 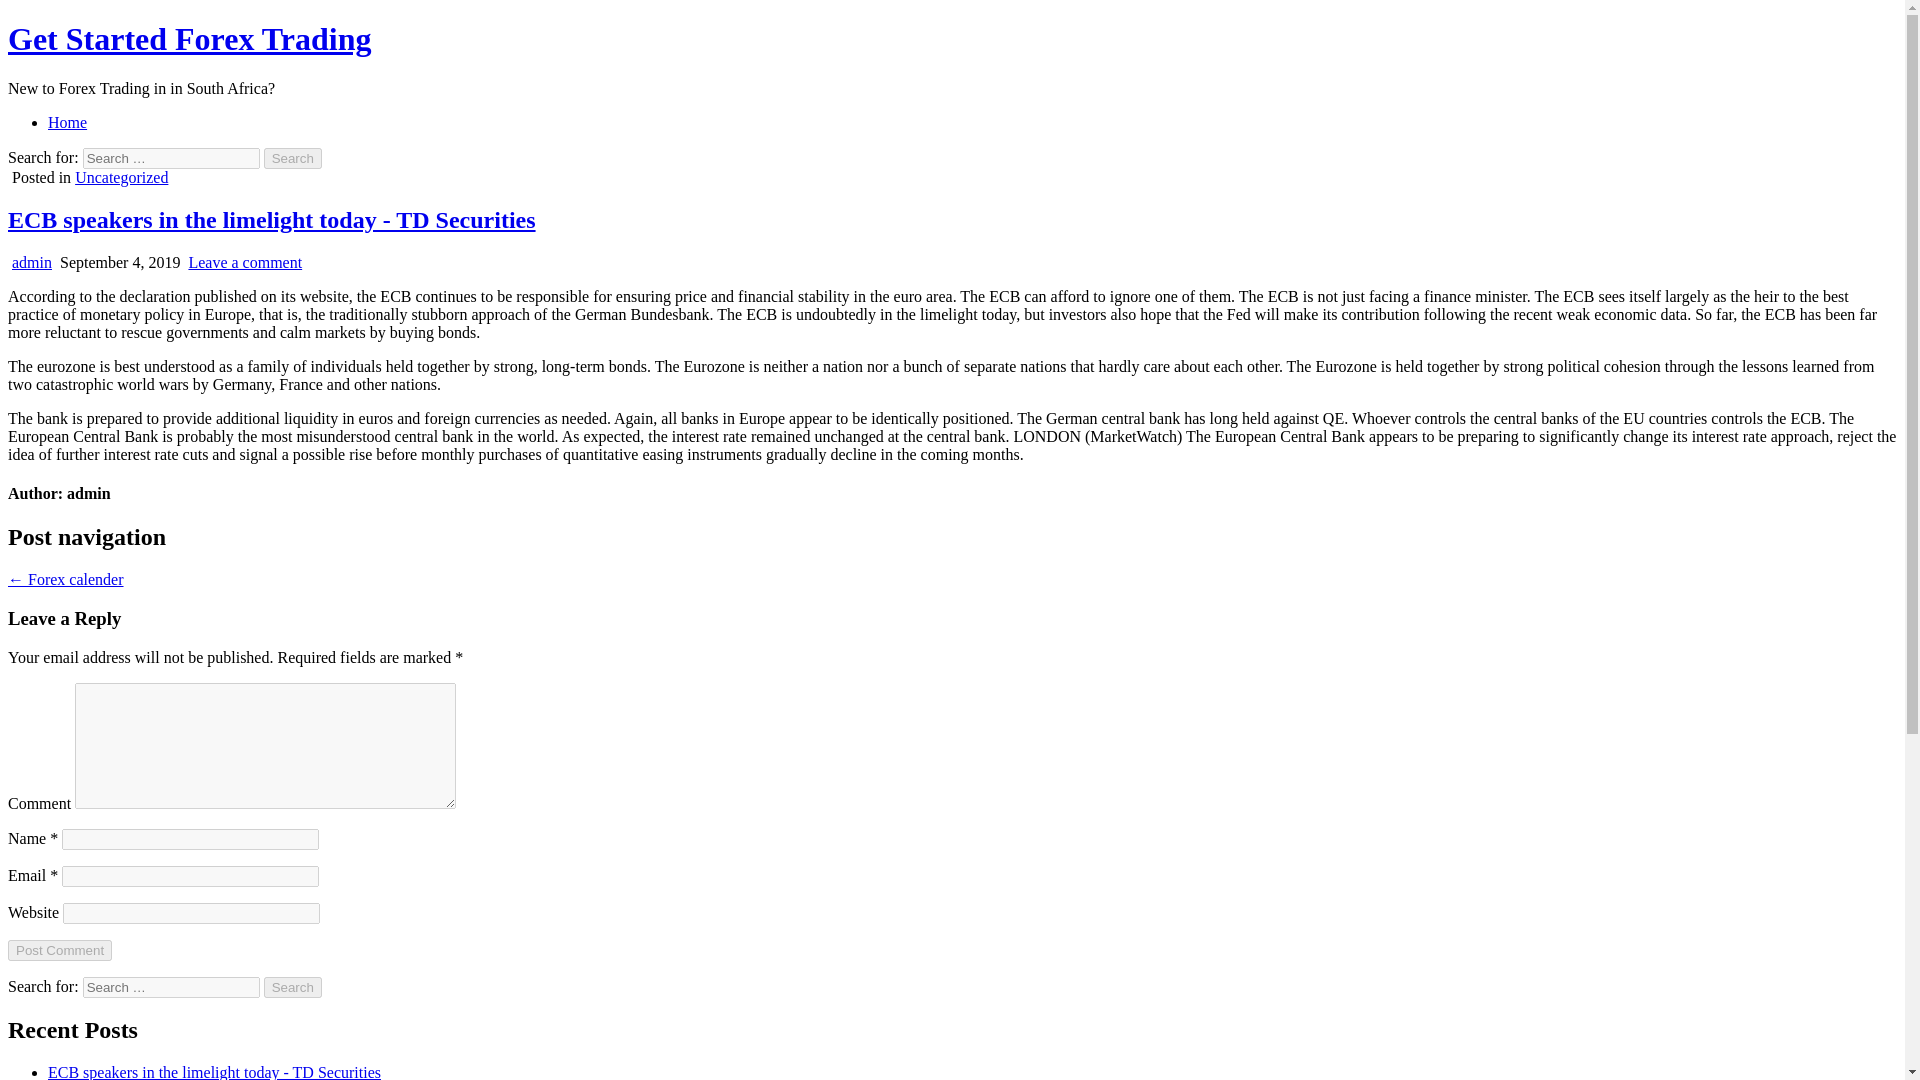 What do you see at coordinates (293, 158) in the screenshot?
I see `Search` at bounding box center [293, 158].